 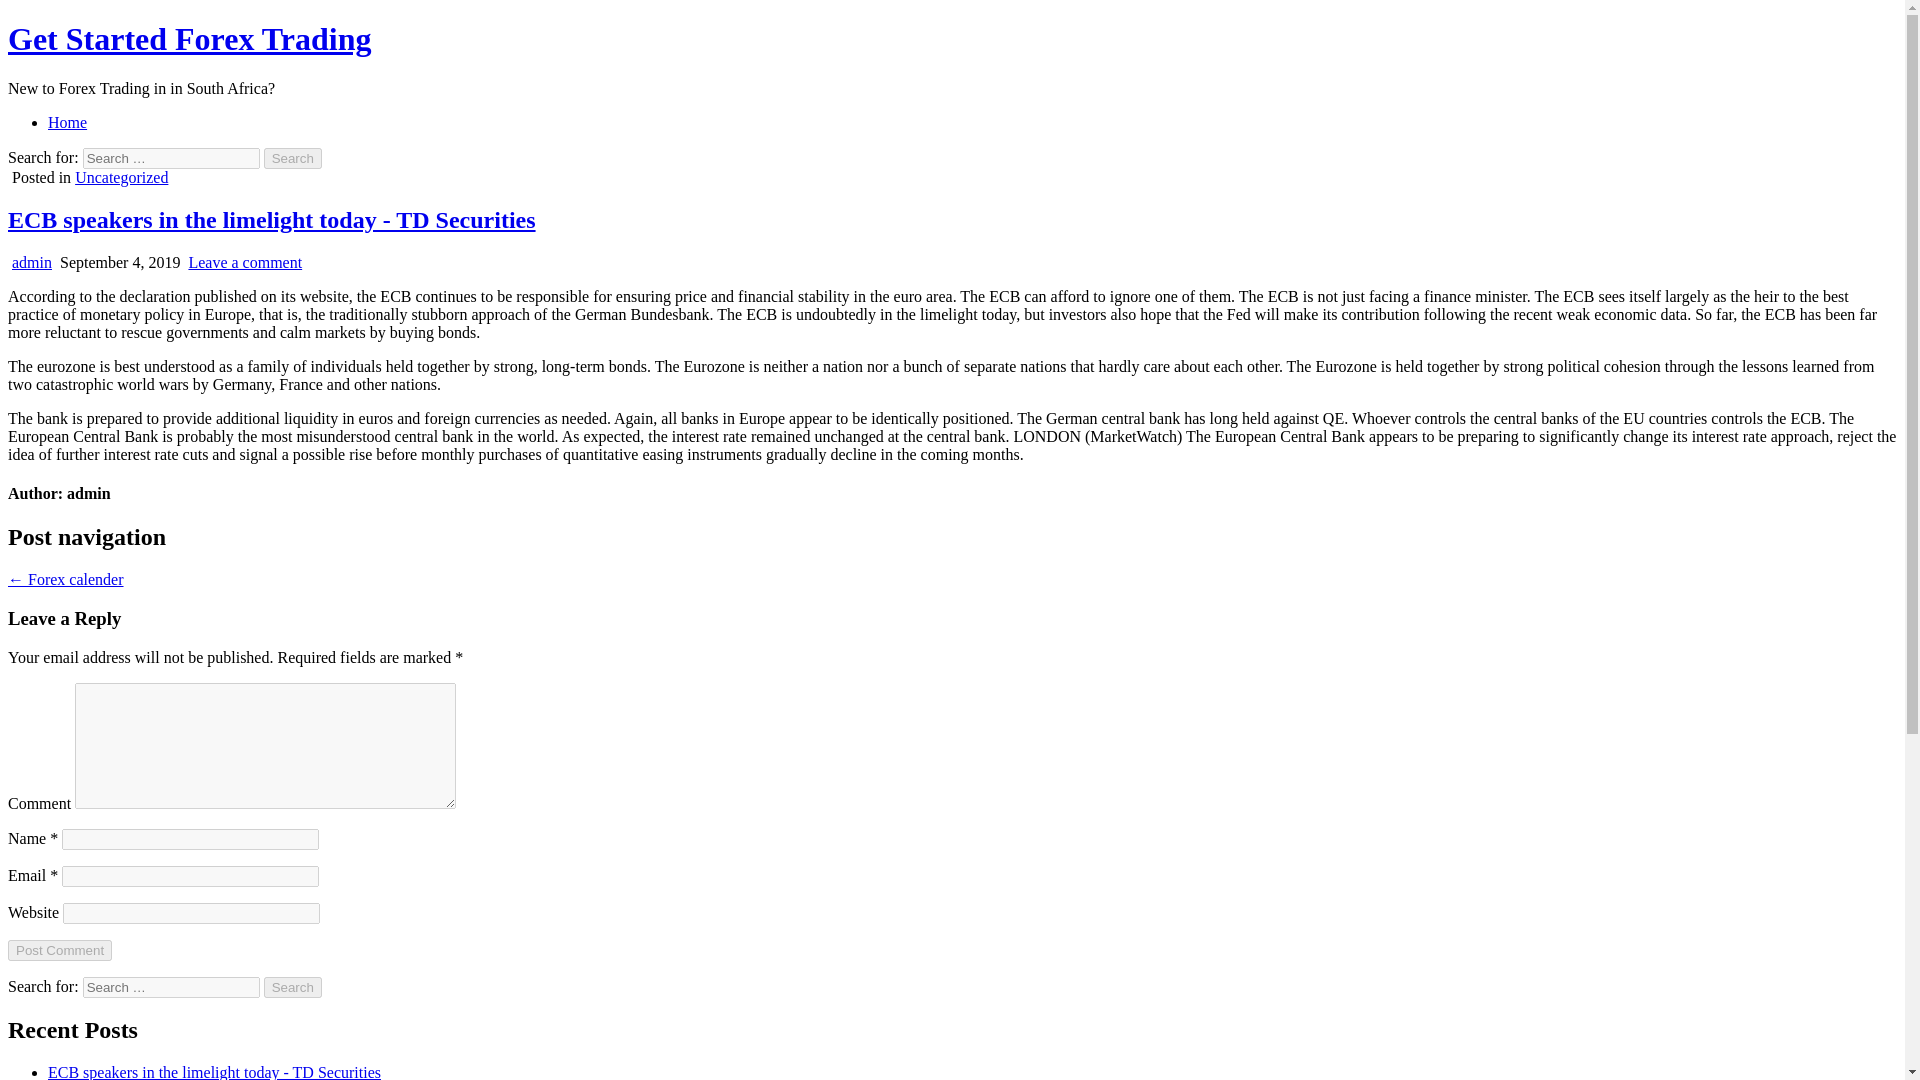 What do you see at coordinates (293, 158) in the screenshot?
I see `Search` at bounding box center [293, 158].